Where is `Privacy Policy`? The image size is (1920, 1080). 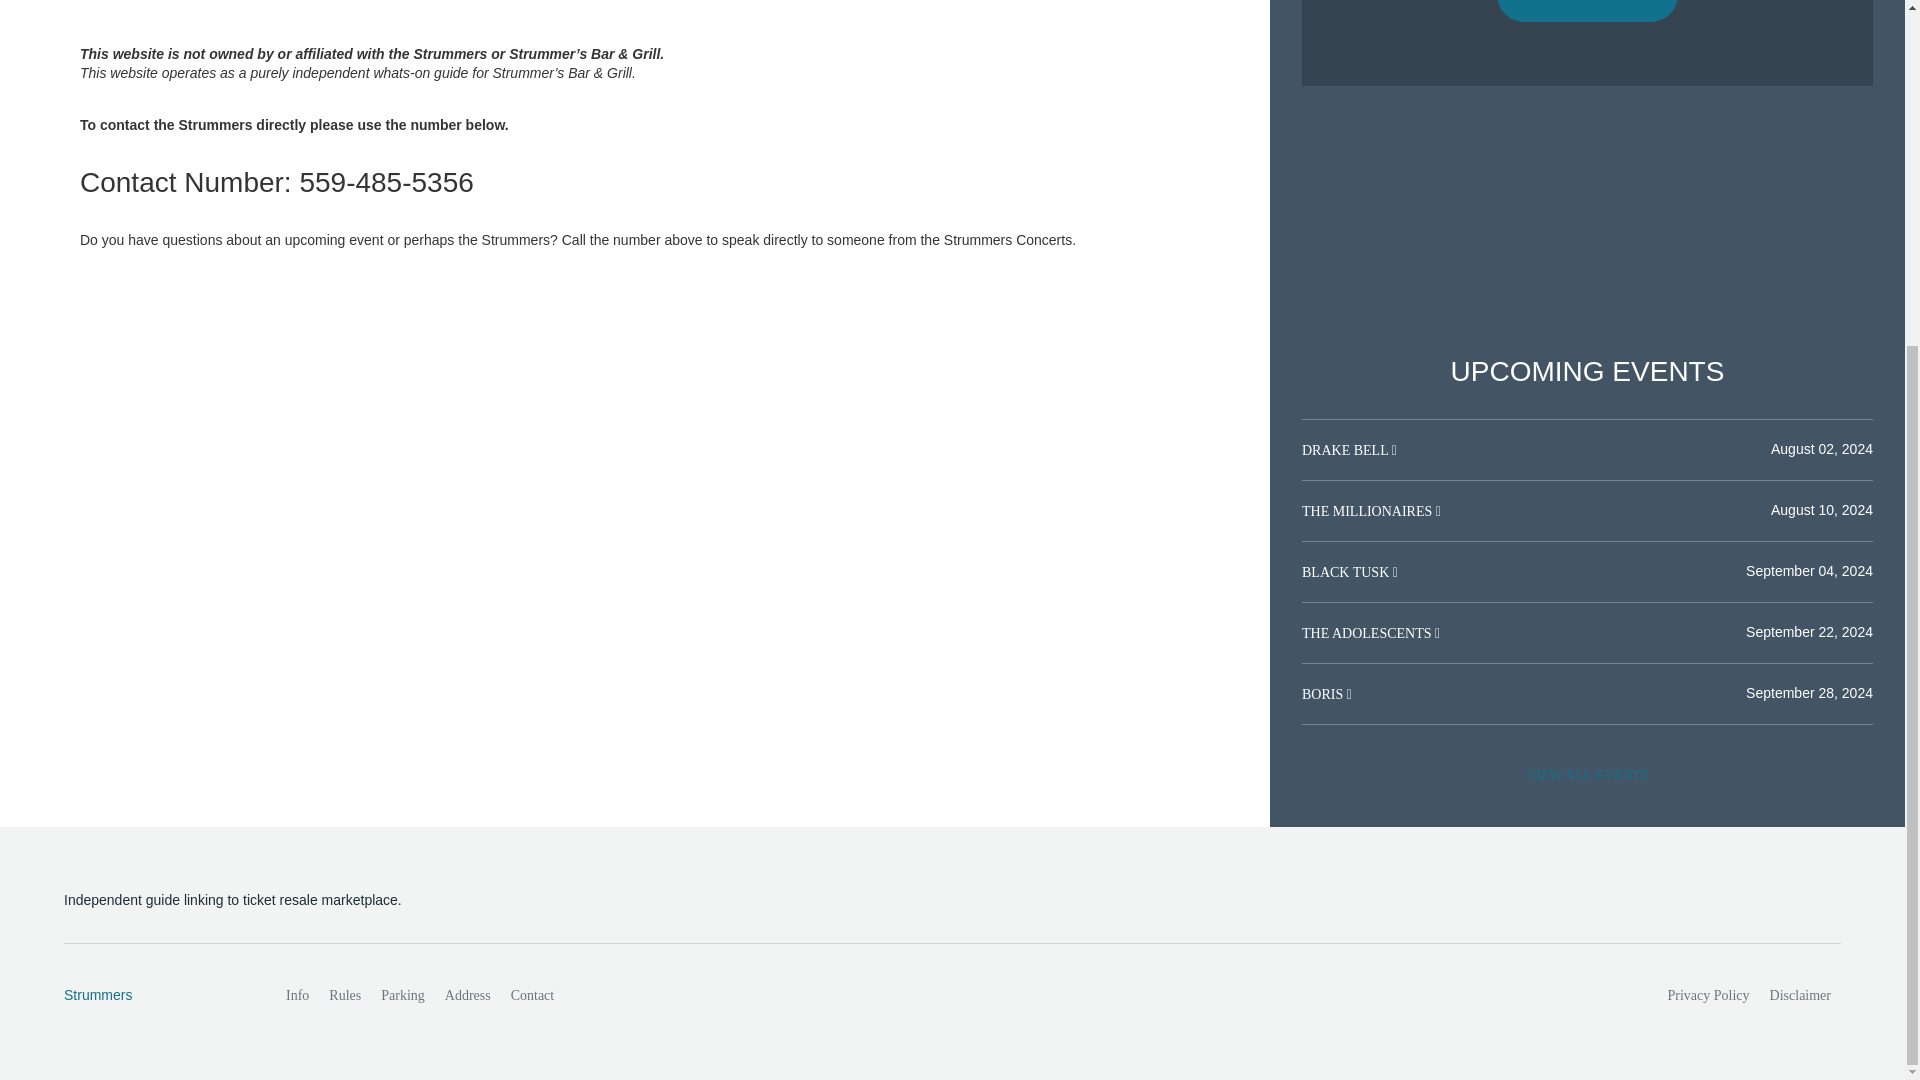 Privacy Policy is located at coordinates (1709, 996).